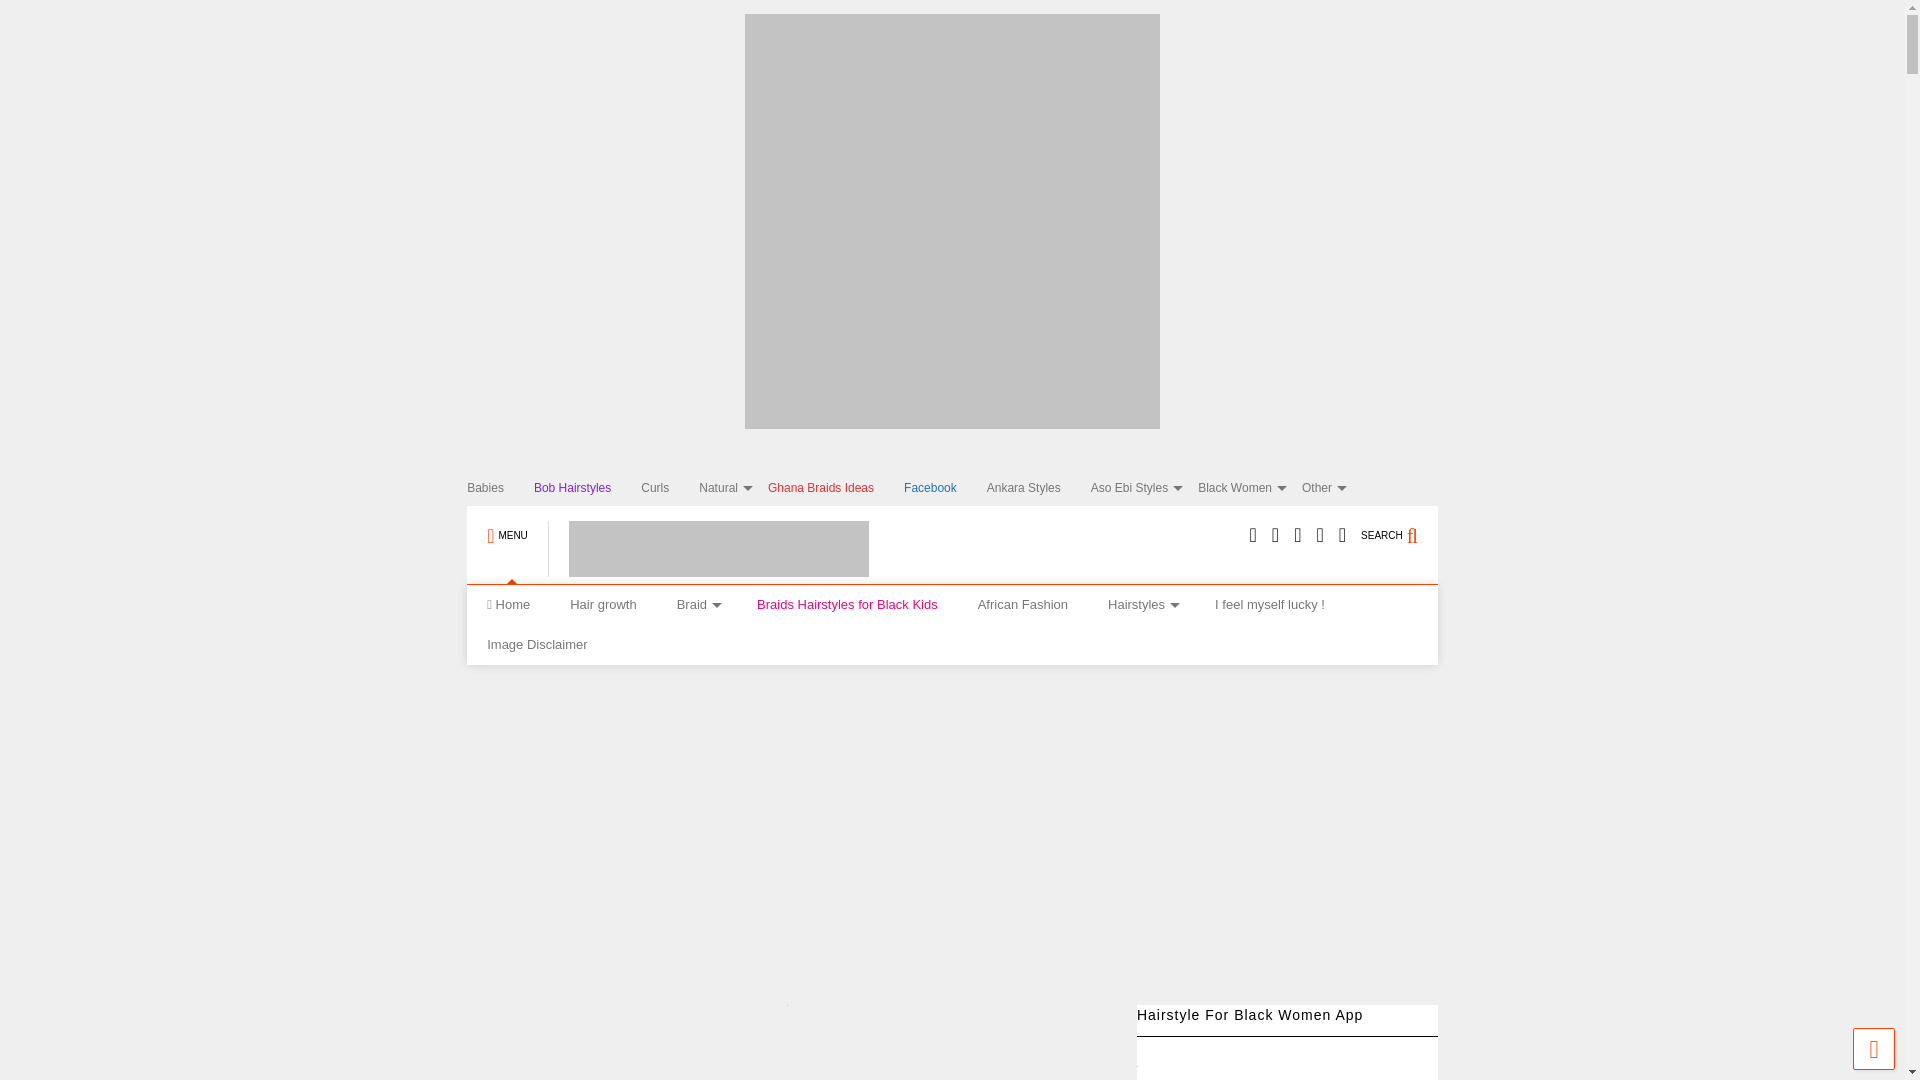  What do you see at coordinates (1144, 488) in the screenshot?
I see `Aso Ebi Styles` at bounding box center [1144, 488].